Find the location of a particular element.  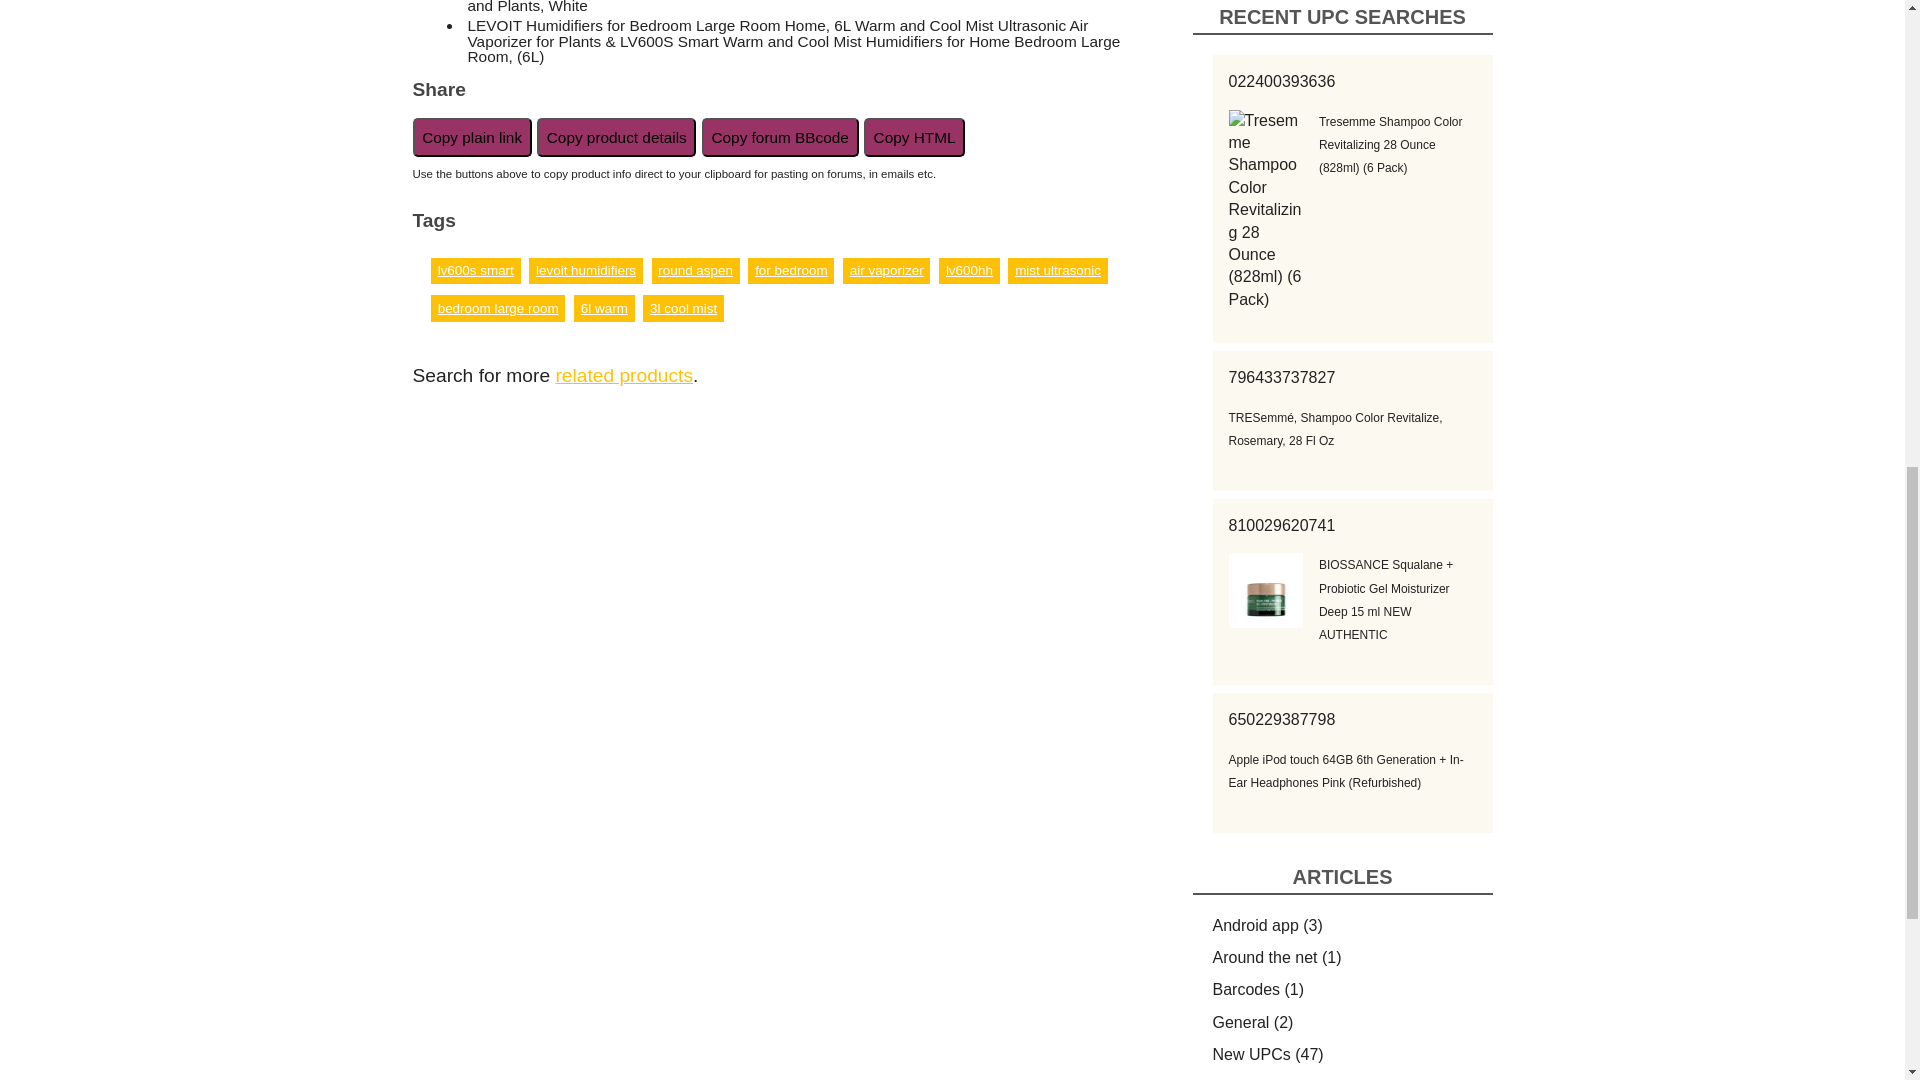

6l warm is located at coordinates (604, 308).